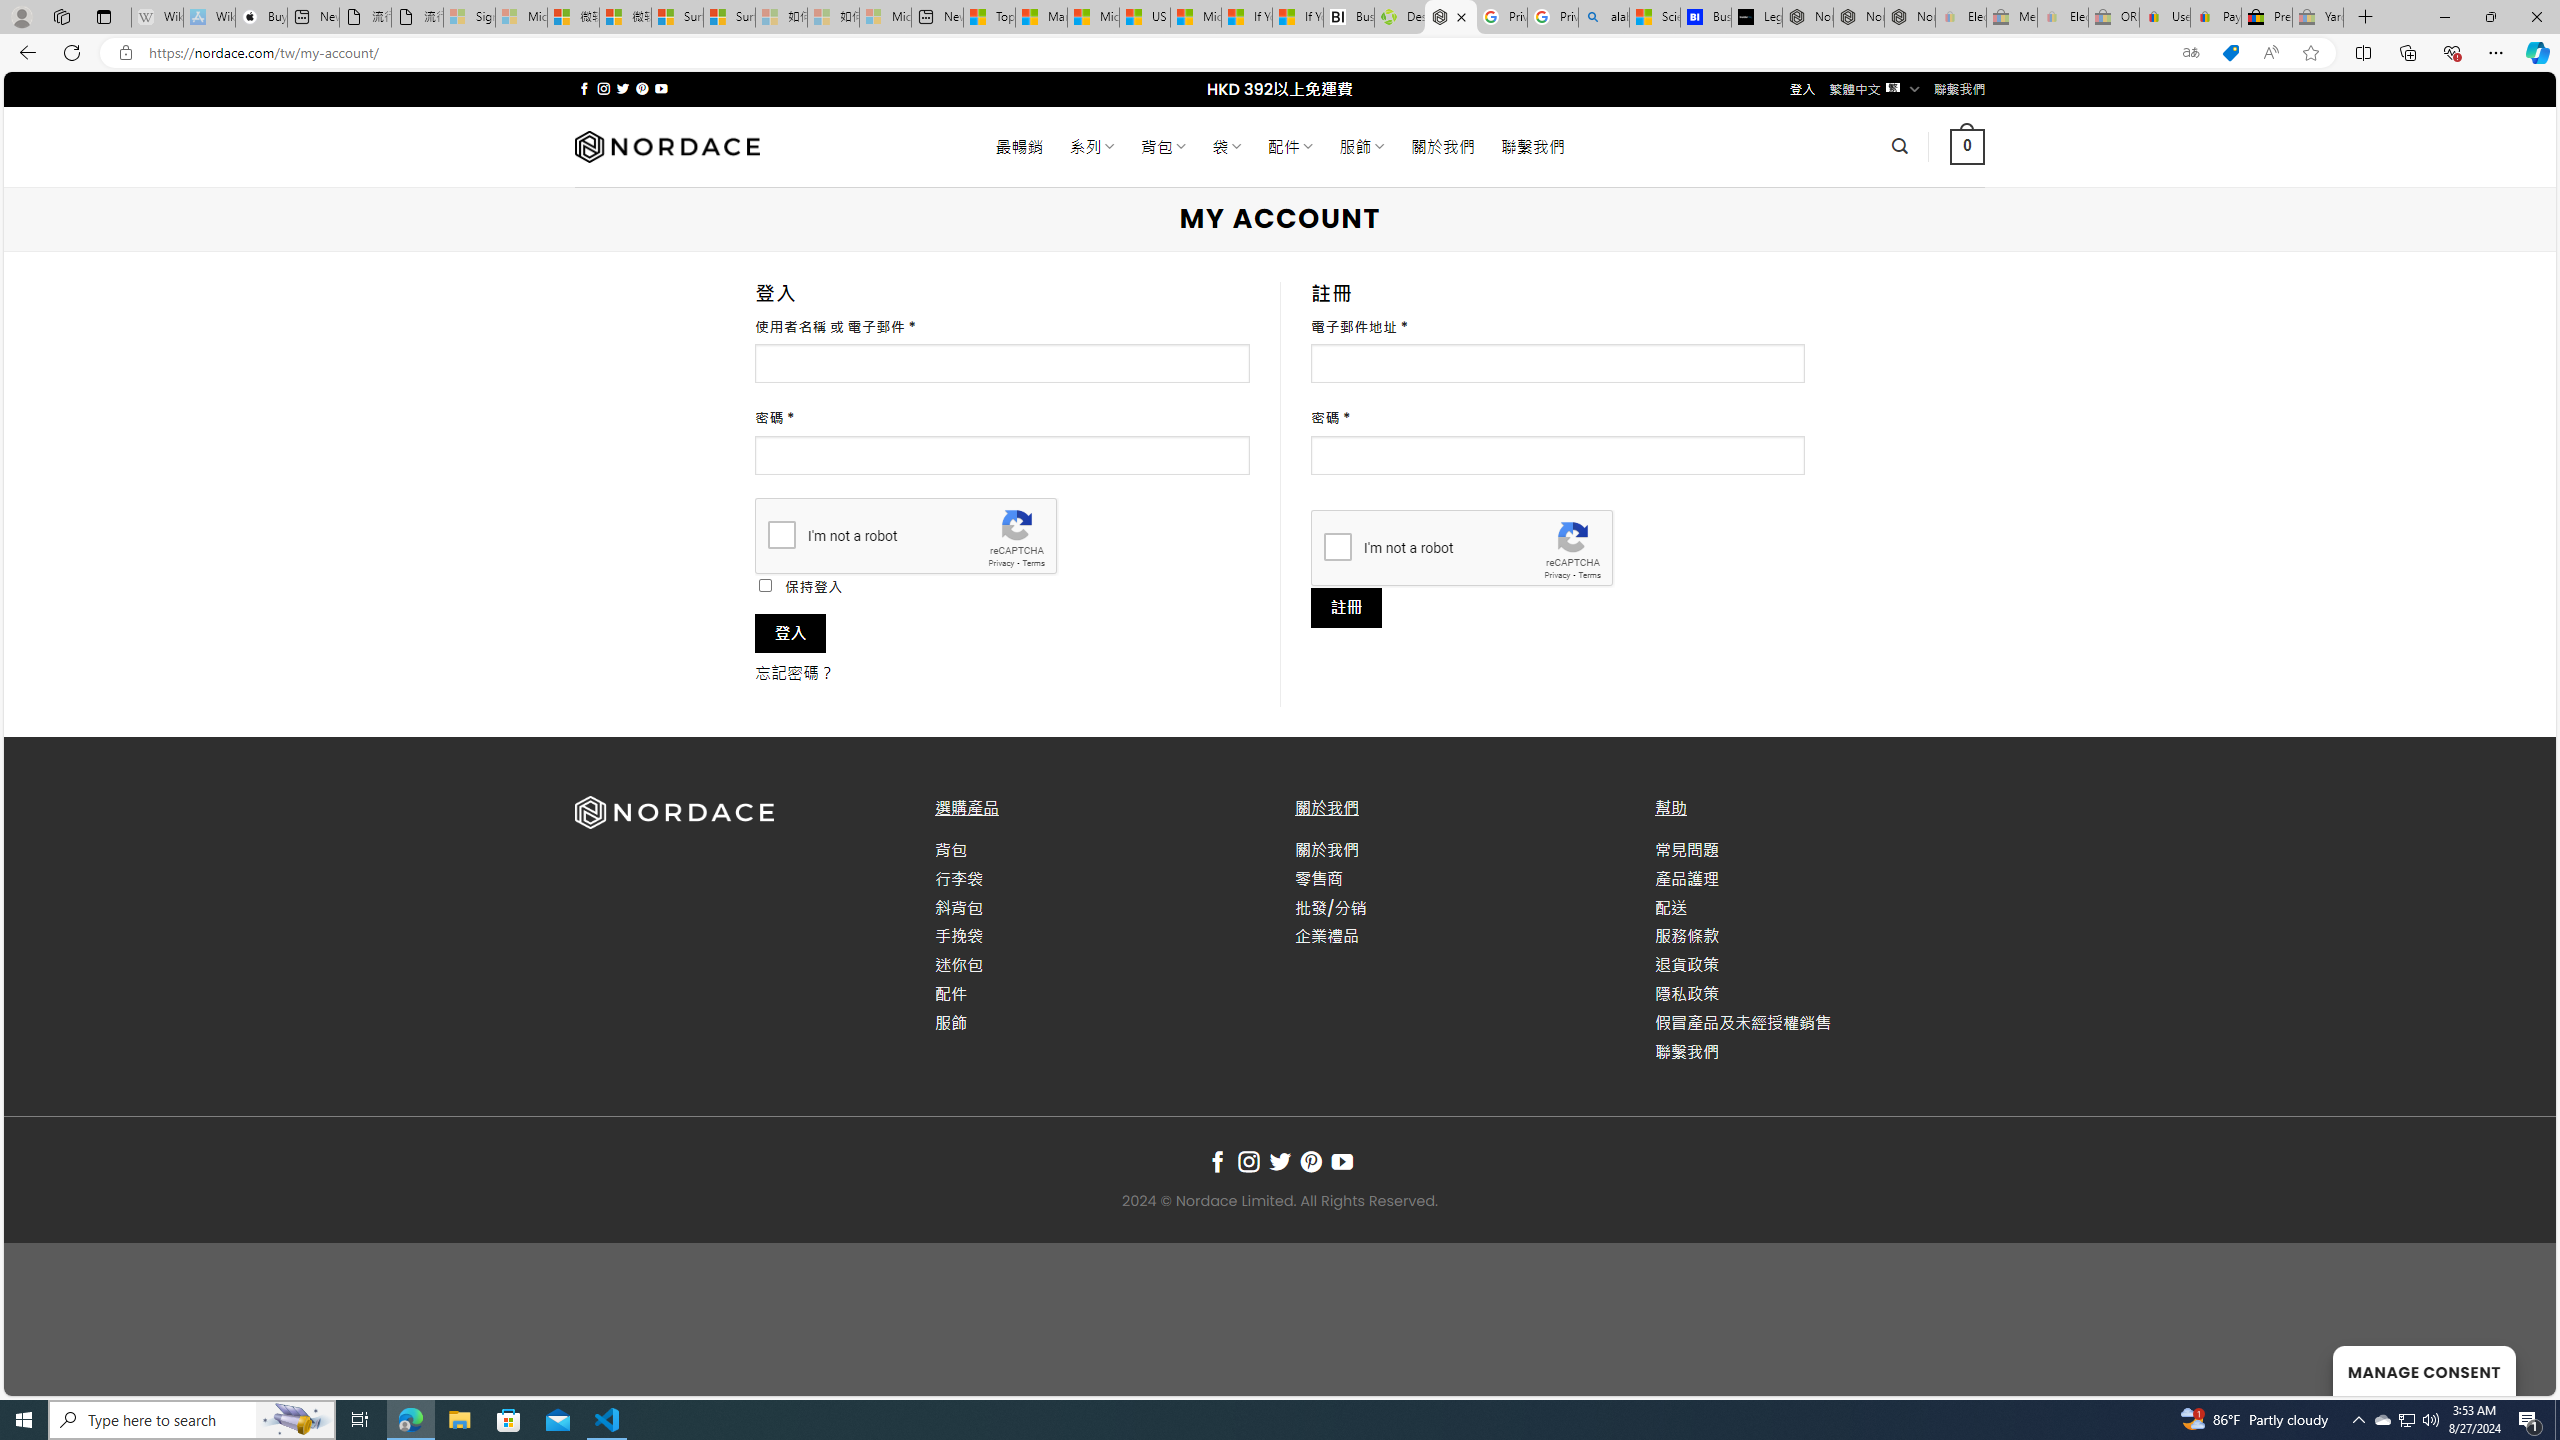  I want to click on Follow on Instagram, so click(1249, 1162).